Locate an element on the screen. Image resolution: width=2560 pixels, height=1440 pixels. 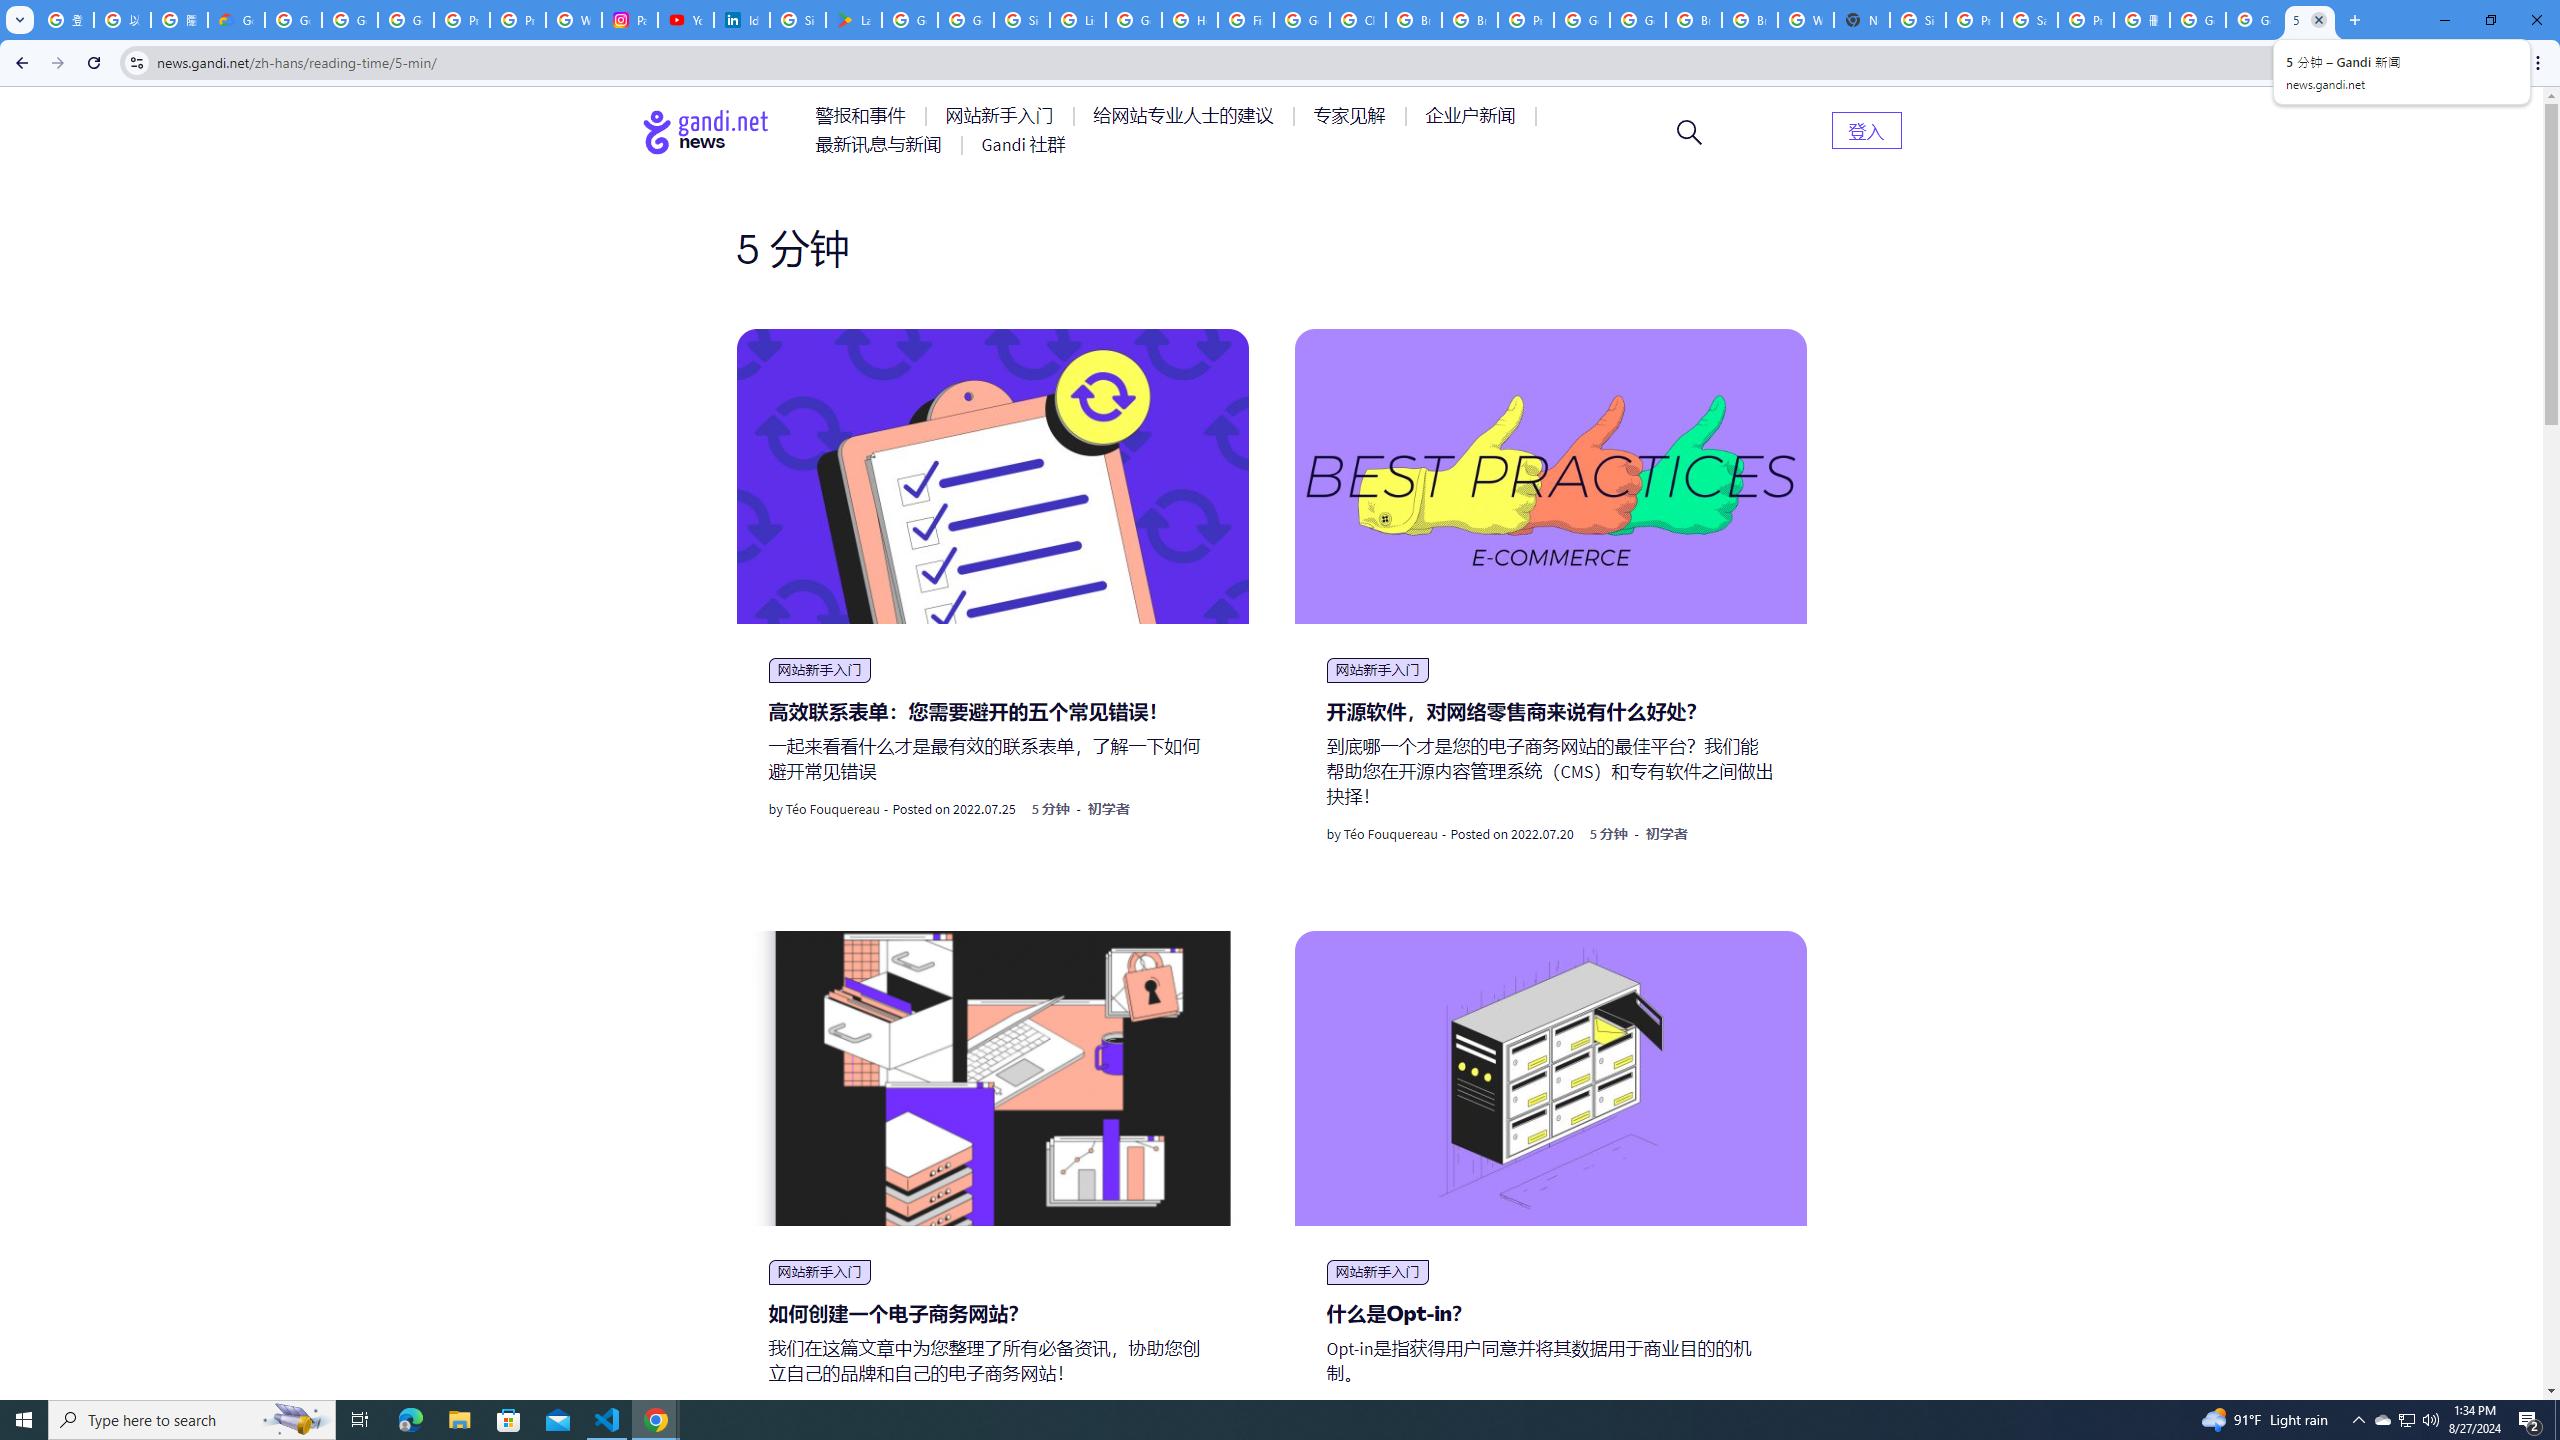
Open search form is located at coordinates (1690, 132).